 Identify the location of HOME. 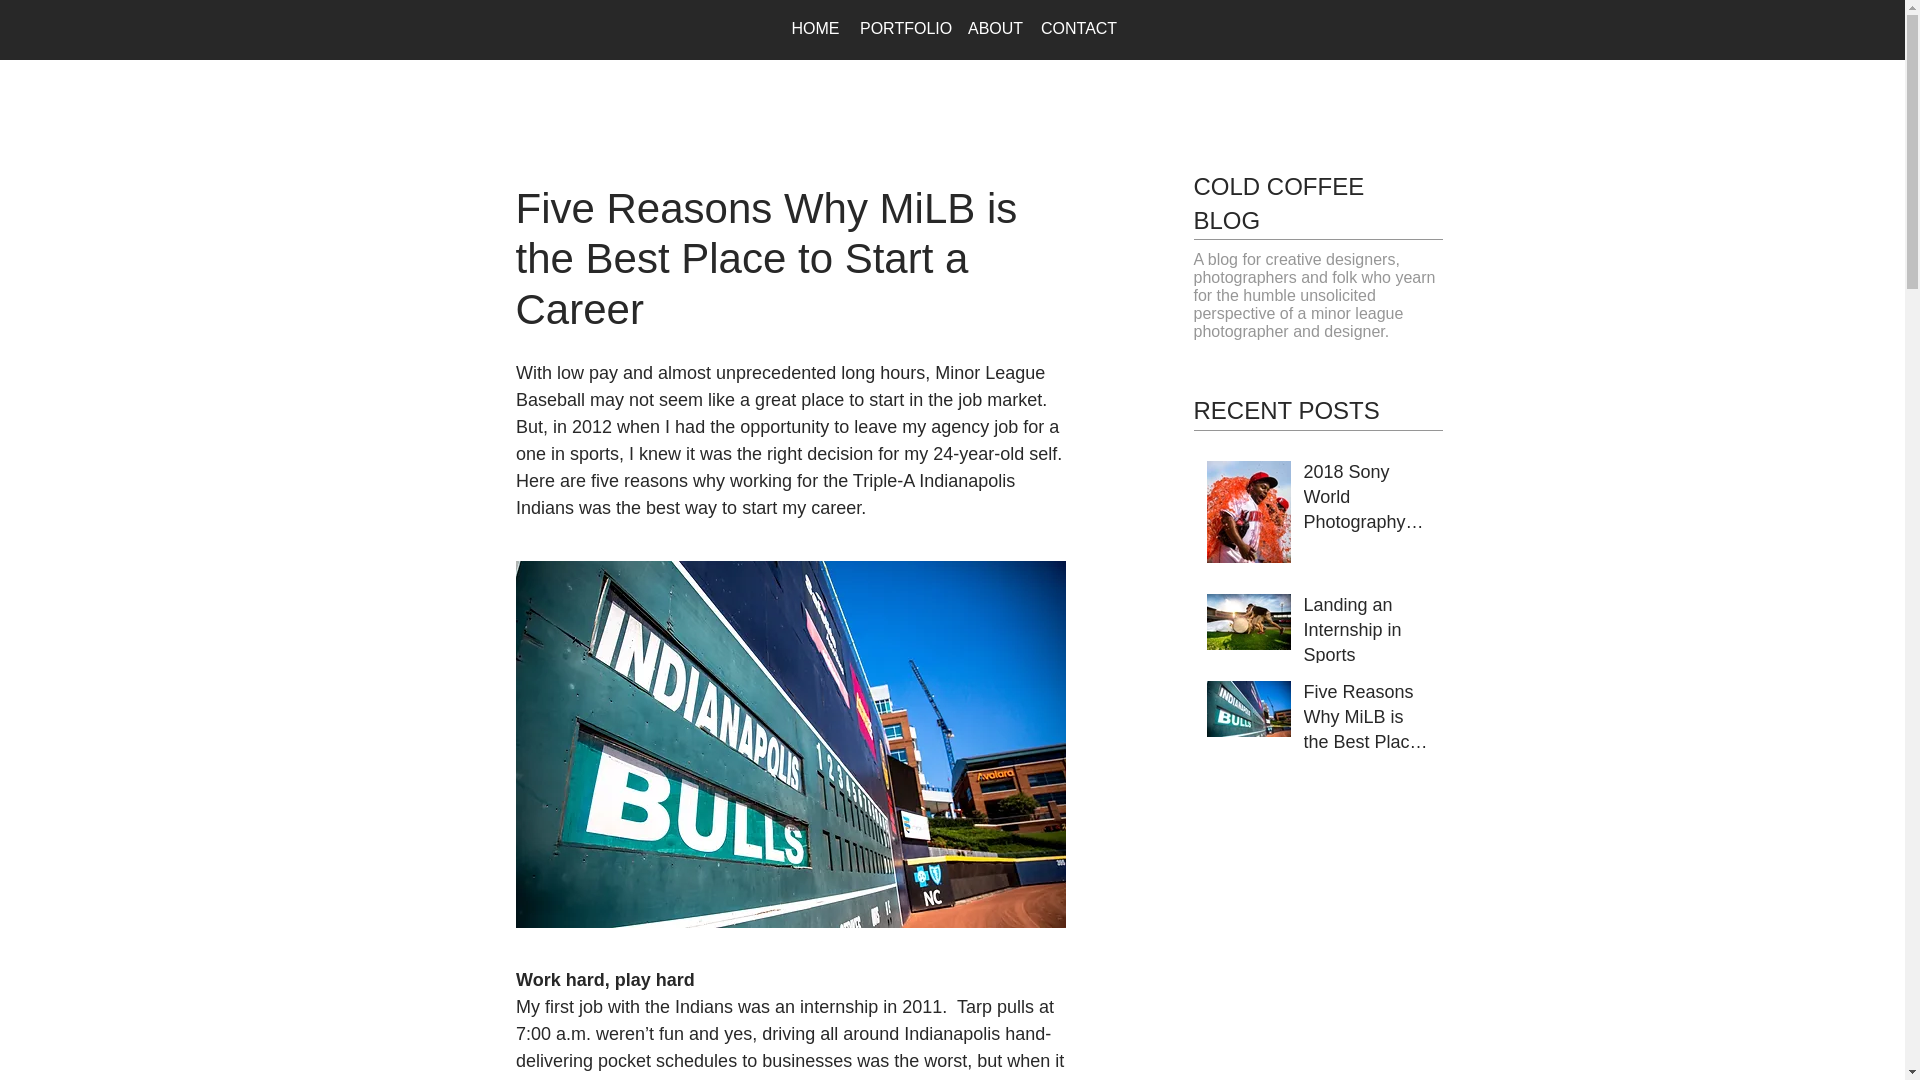
(816, 28).